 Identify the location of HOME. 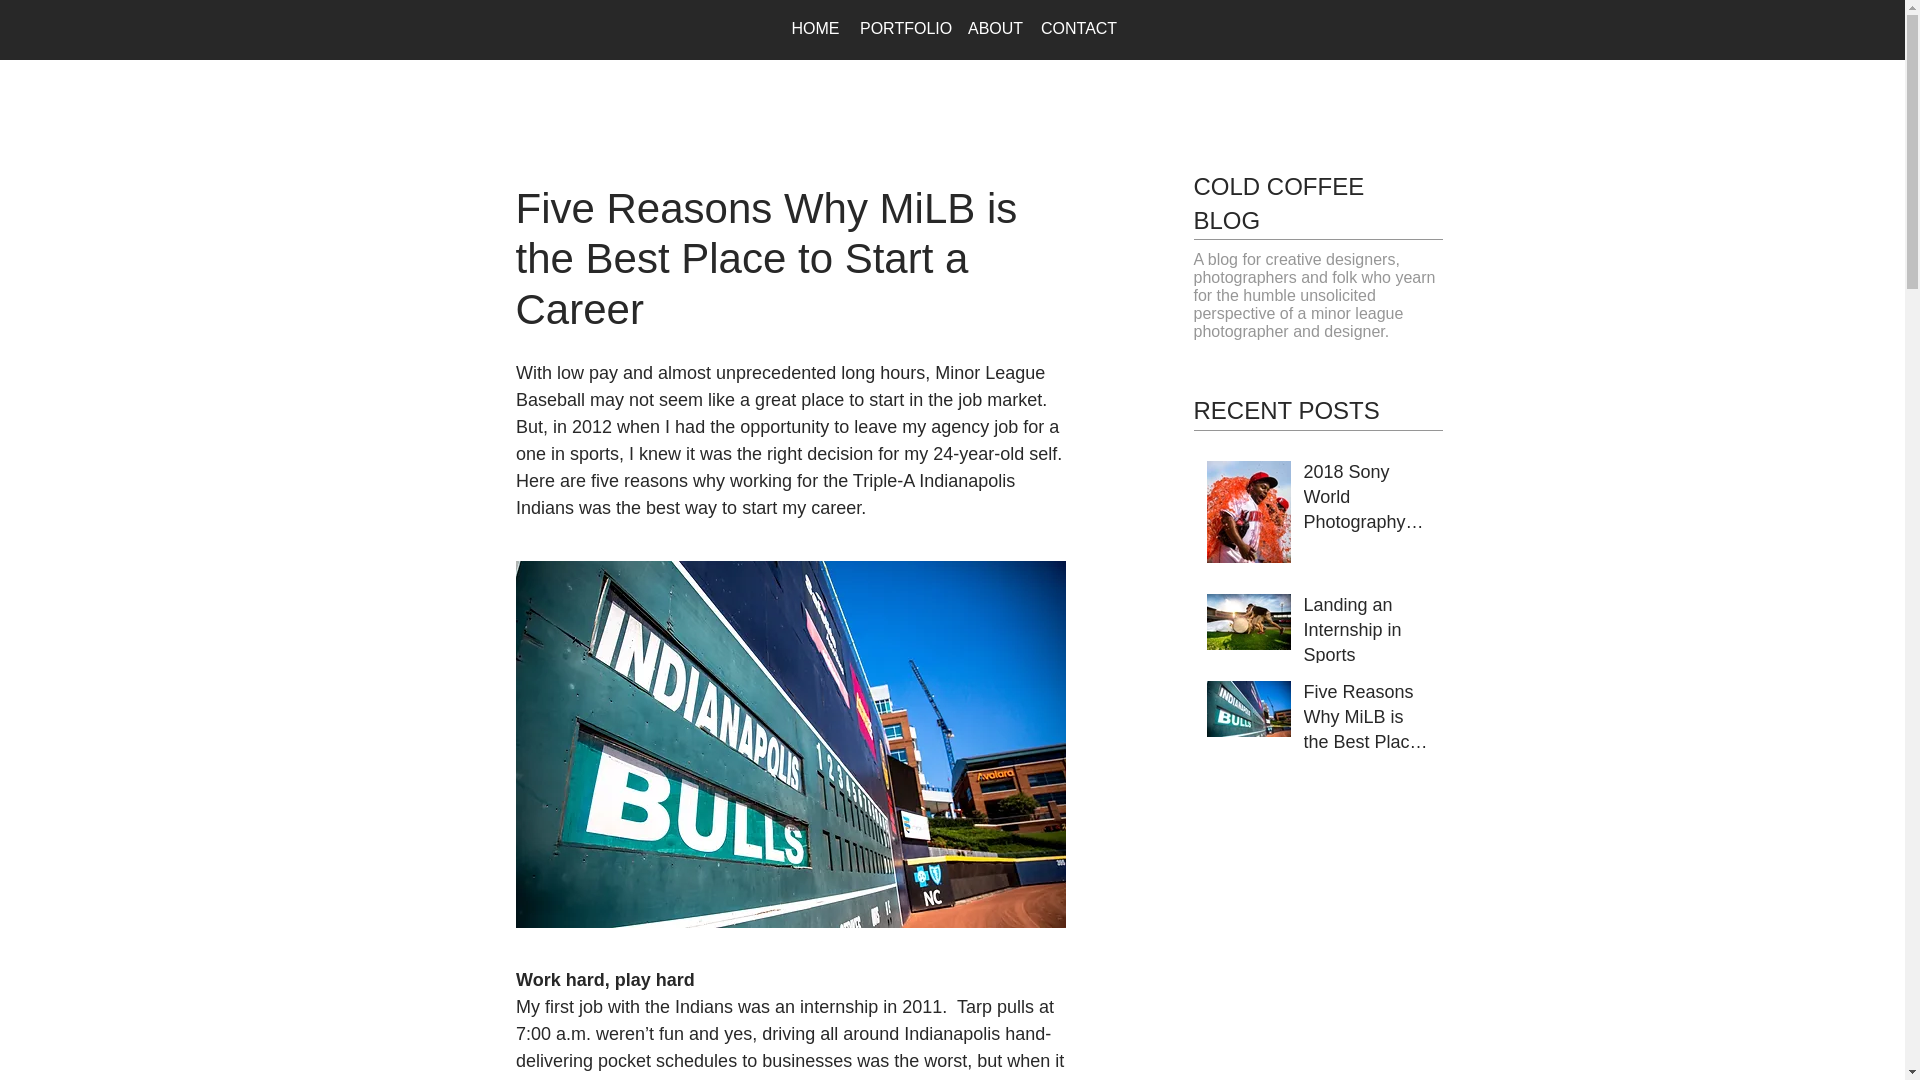
(816, 28).